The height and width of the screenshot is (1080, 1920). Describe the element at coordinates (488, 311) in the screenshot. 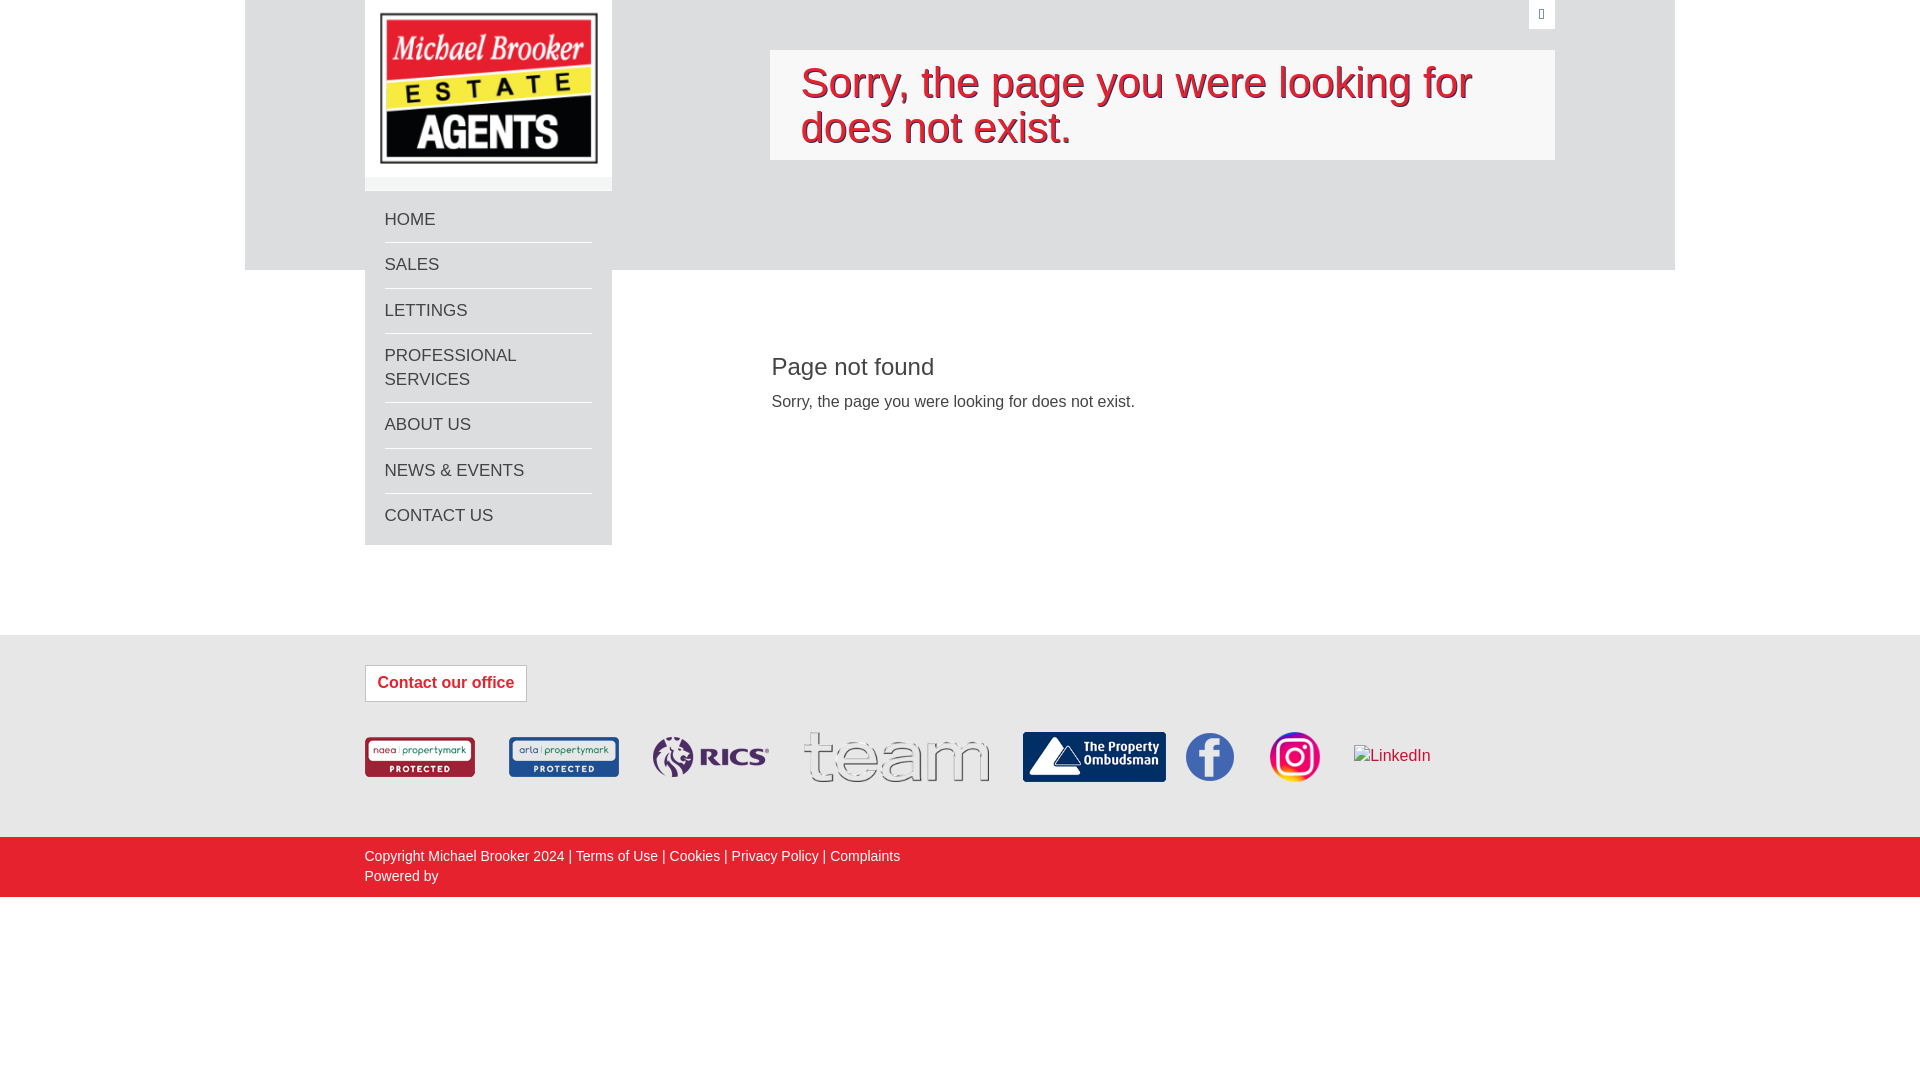

I see `LETTINGS` at that location.